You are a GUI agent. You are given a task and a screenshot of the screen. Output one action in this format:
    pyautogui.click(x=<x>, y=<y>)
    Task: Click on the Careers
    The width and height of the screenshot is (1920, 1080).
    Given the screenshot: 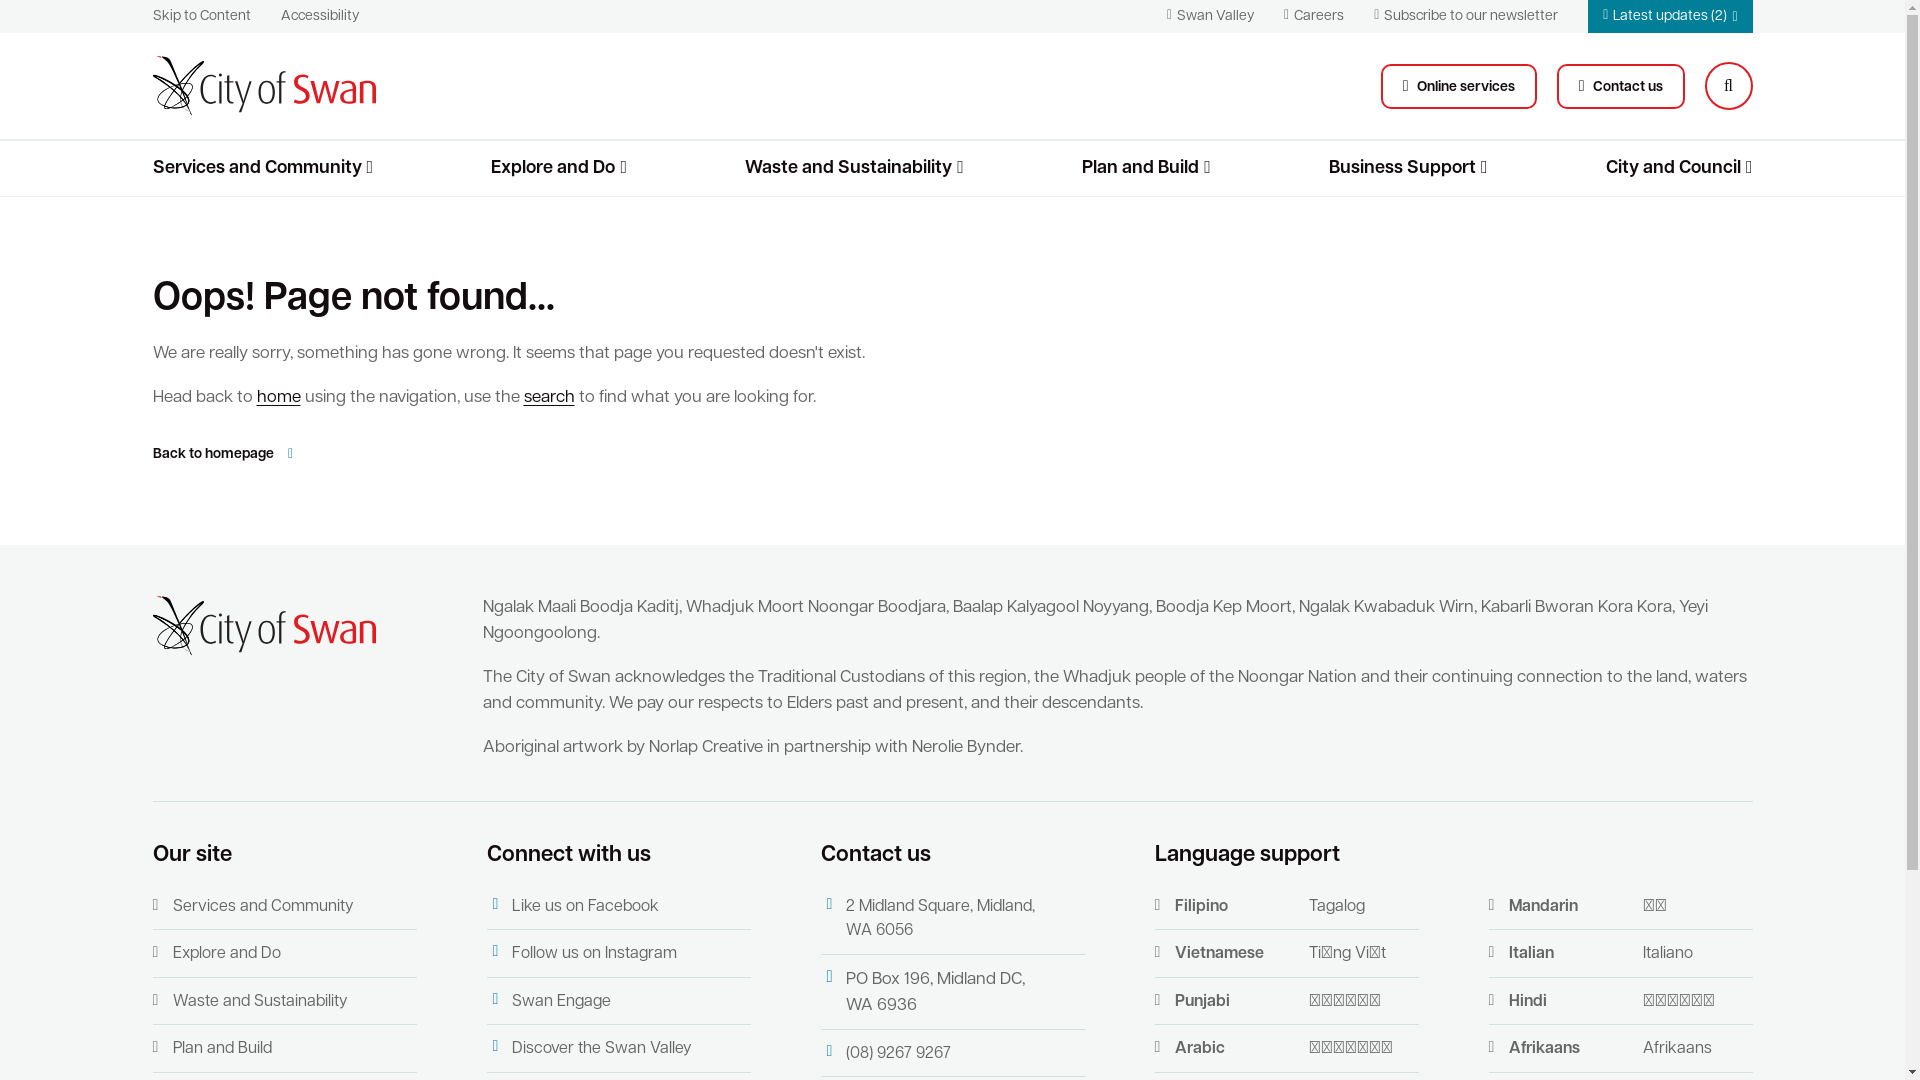 What is the action you would take?
    pyautogui.click(x=1314, y=16)
    